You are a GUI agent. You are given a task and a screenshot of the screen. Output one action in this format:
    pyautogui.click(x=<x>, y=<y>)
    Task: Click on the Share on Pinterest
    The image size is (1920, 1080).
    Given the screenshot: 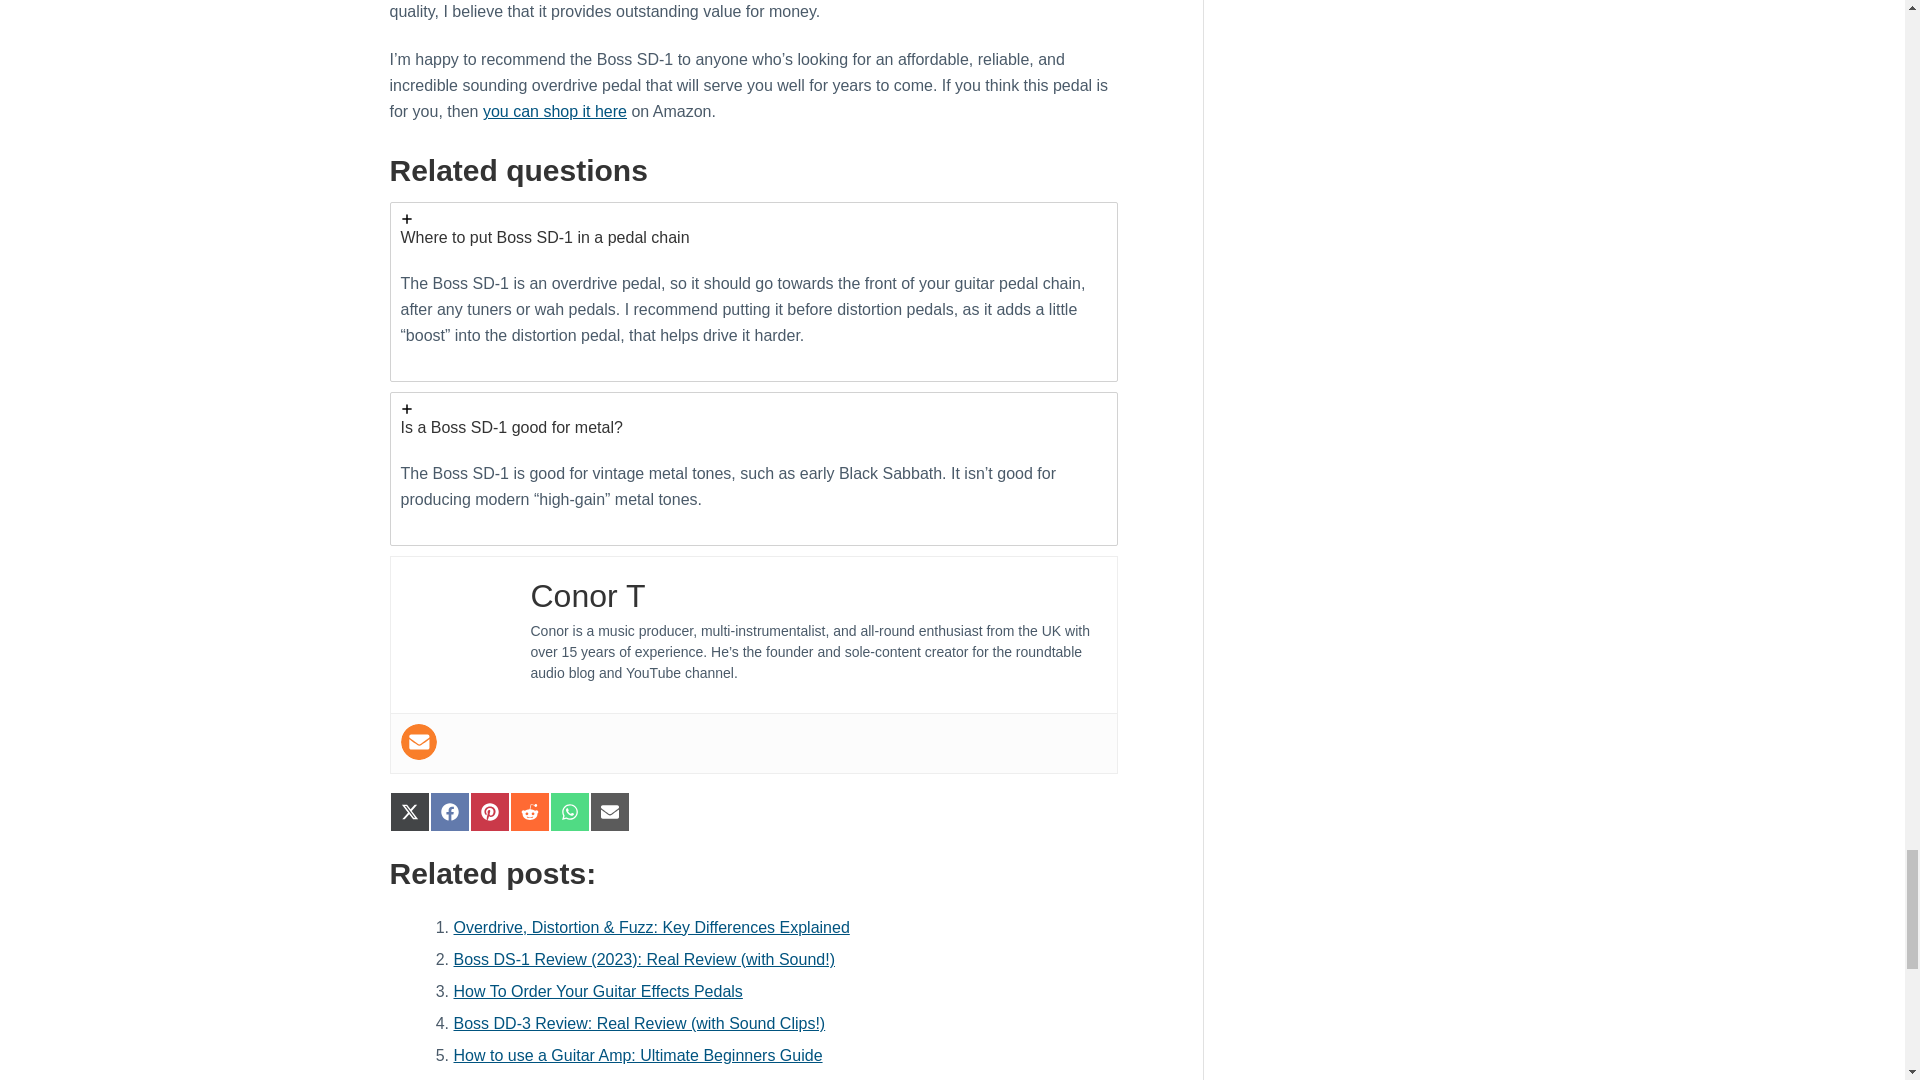 What is the action you would take?
    pyautogui.click(x=490, y=811)
    